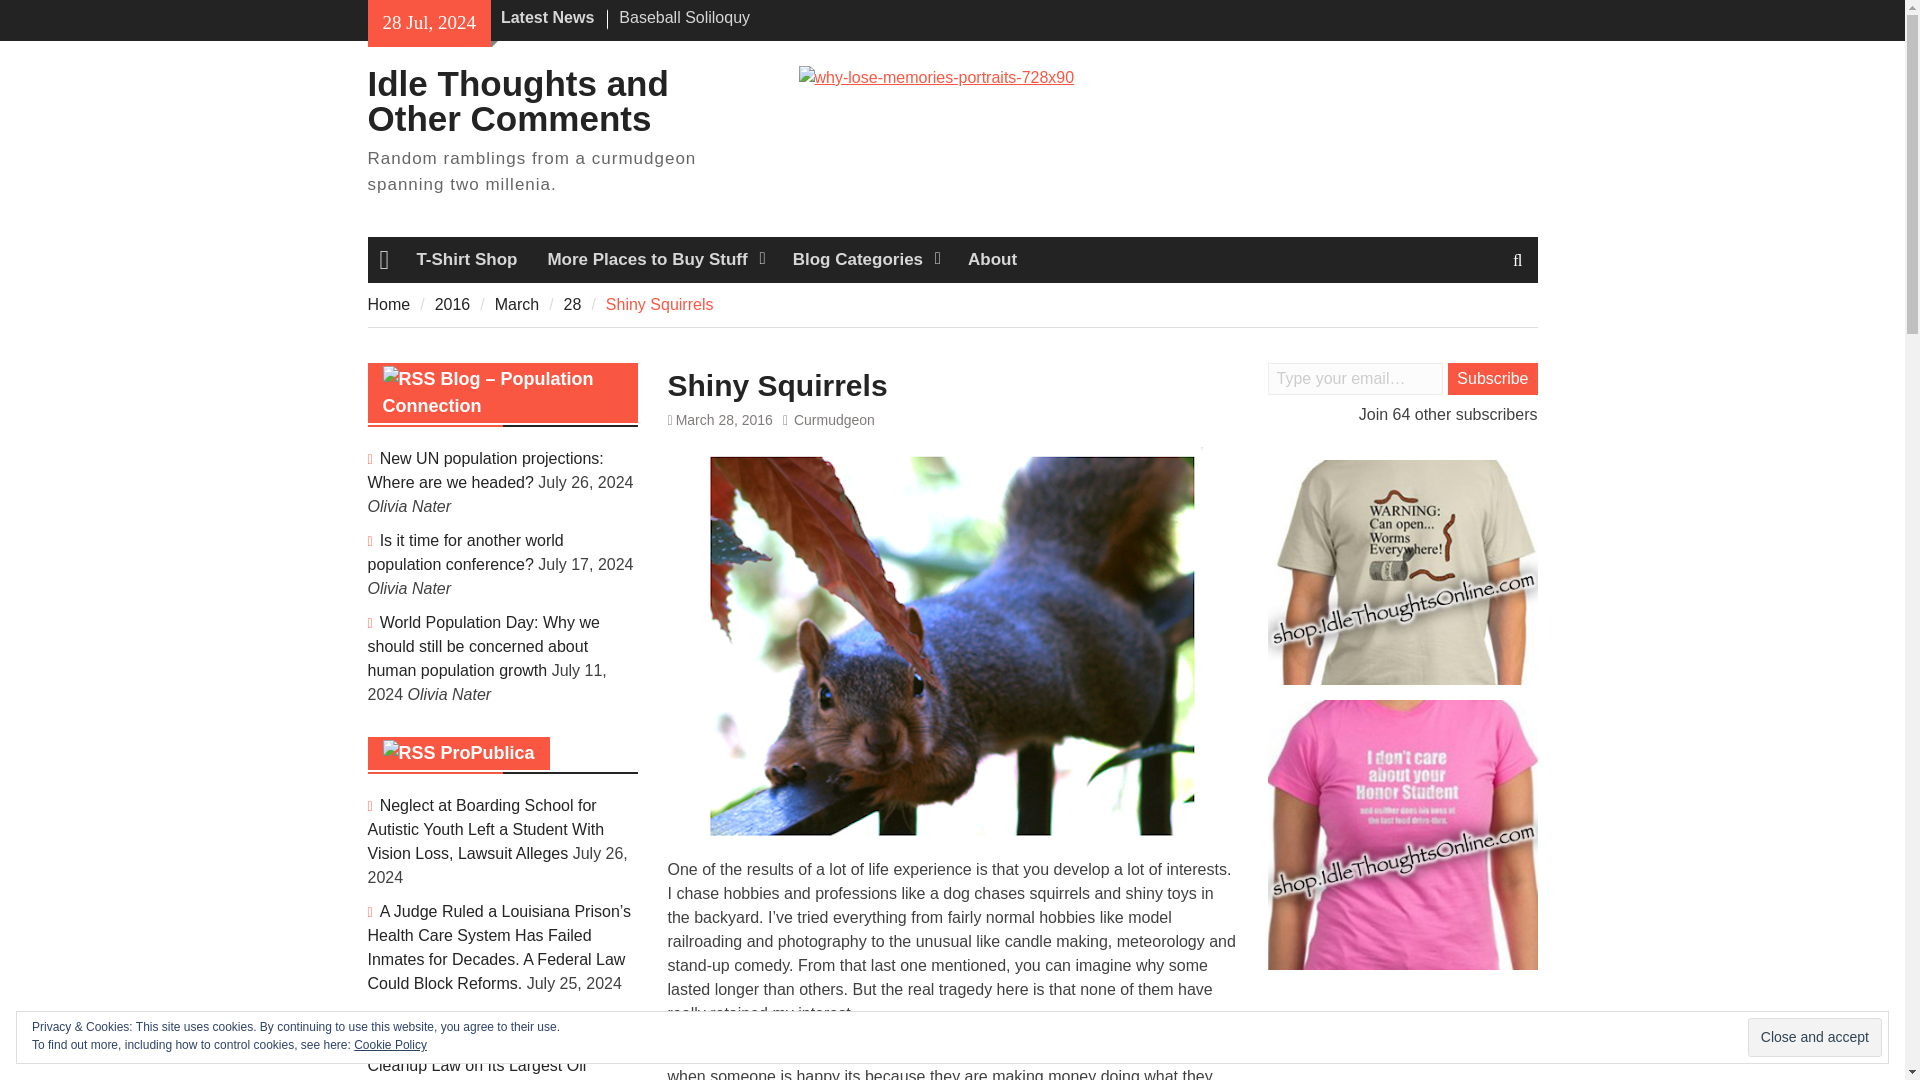 Image resolution: width=1920 pixels, height=1080 pixels. Describe the element at coordinates (1355, 378) in the screenshot. I see `Please fill in this field.` at that location.